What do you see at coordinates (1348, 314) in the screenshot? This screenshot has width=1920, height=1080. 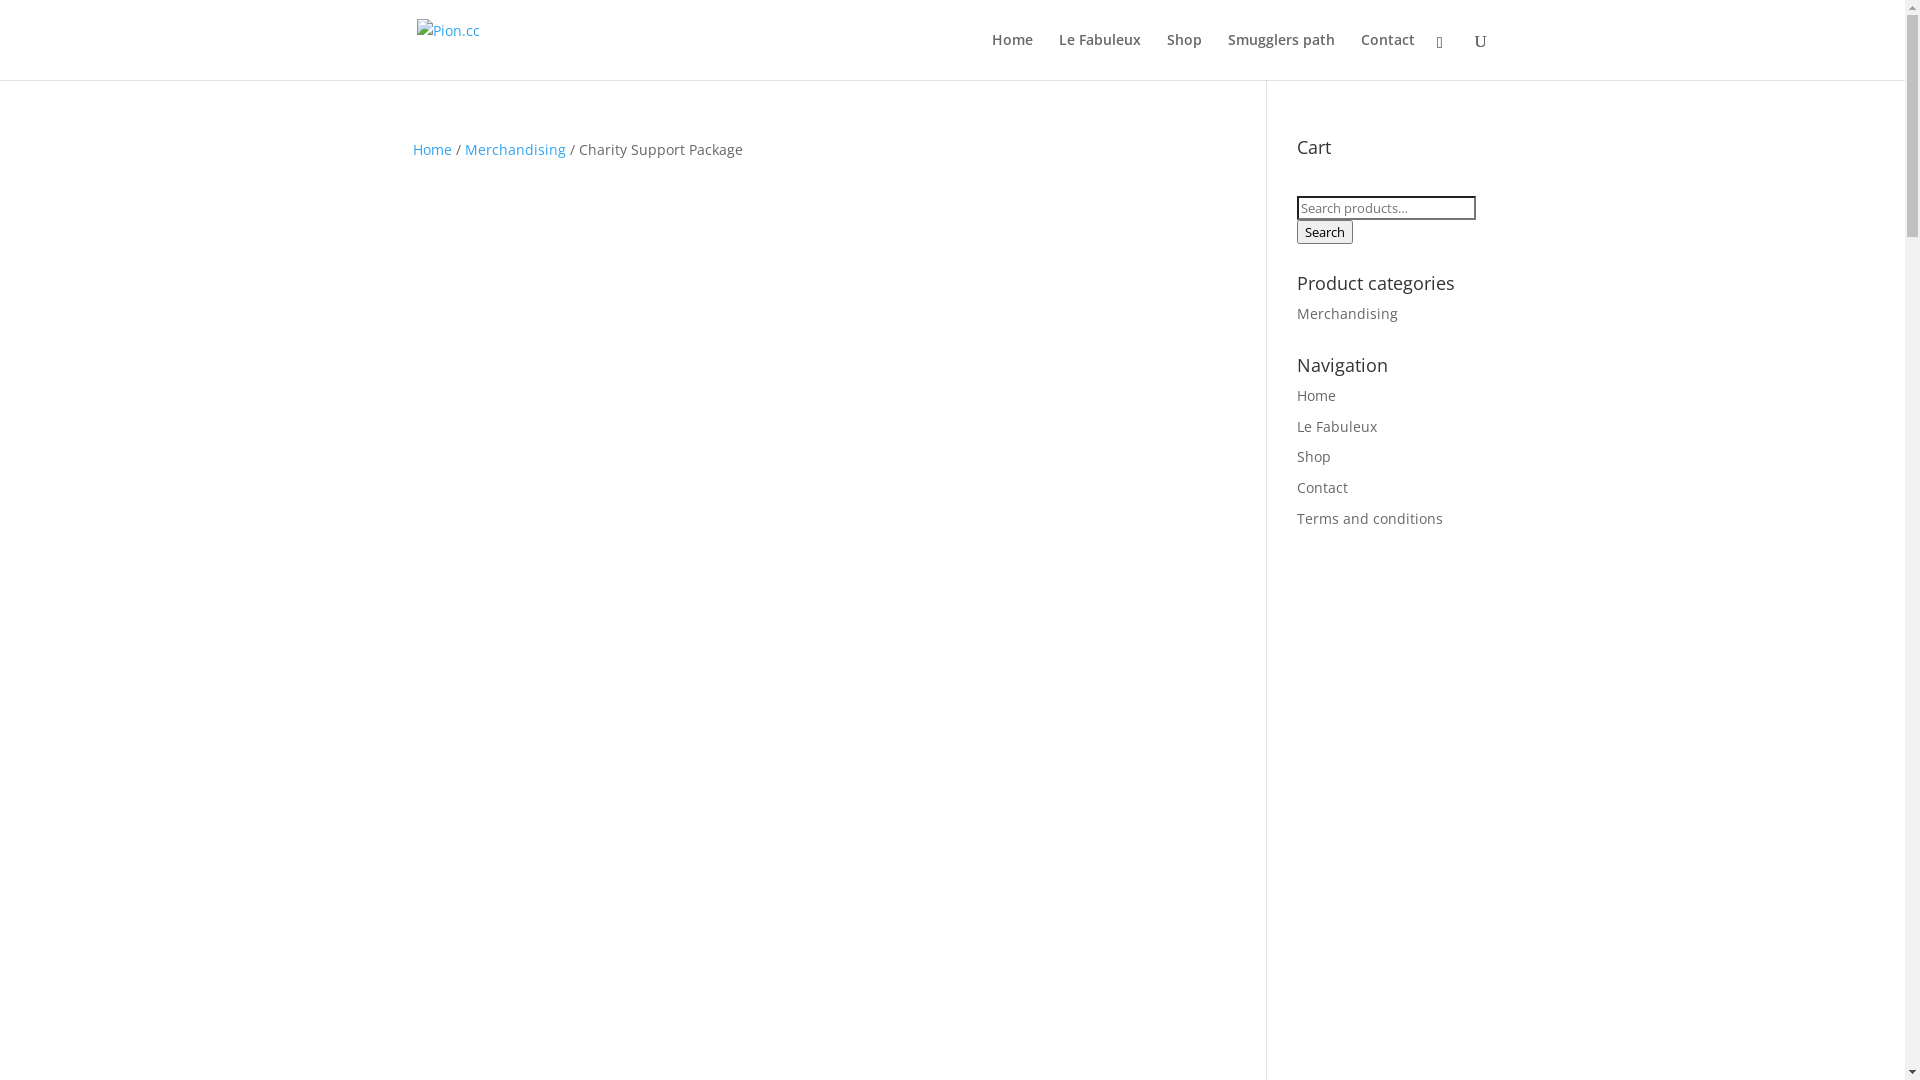 I see `Merchandising` at bounding box center [1348, 314].